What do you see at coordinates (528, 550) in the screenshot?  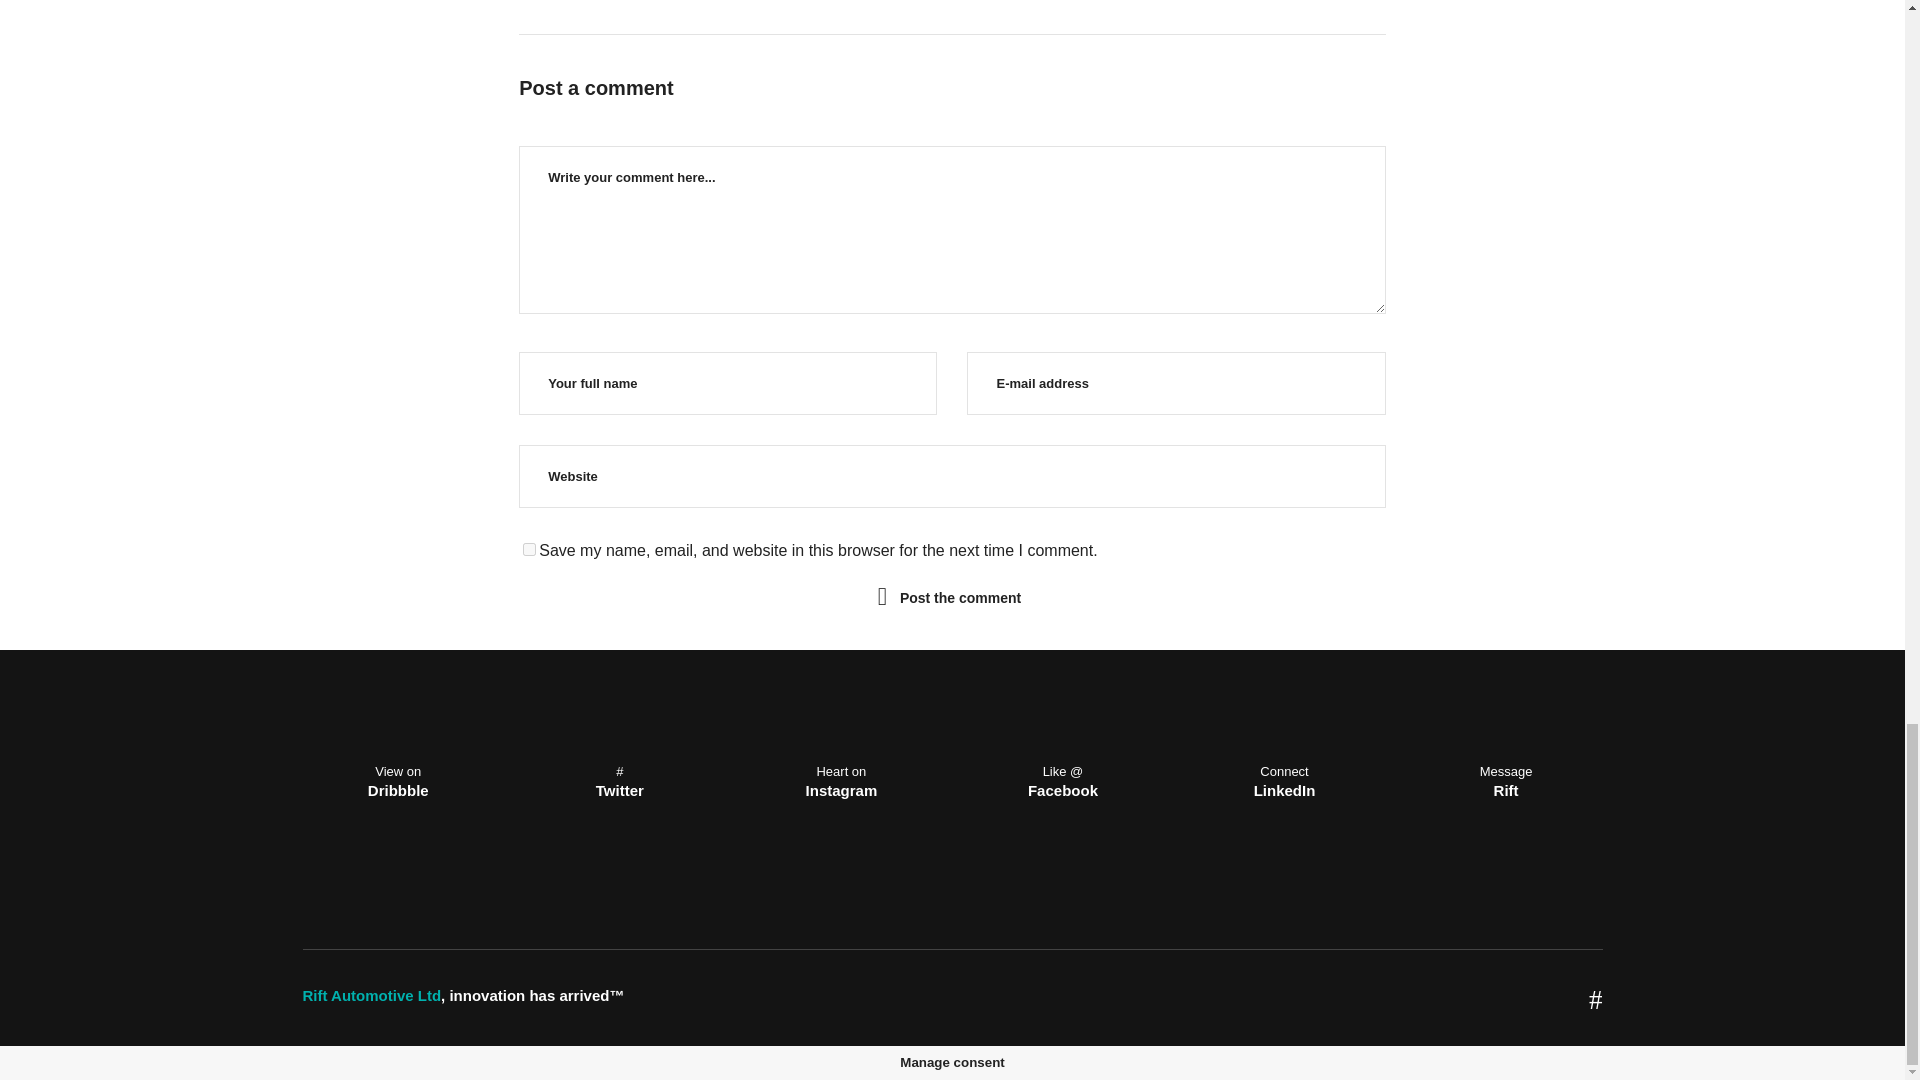 I see `yes` at bounding box center [528, 550].